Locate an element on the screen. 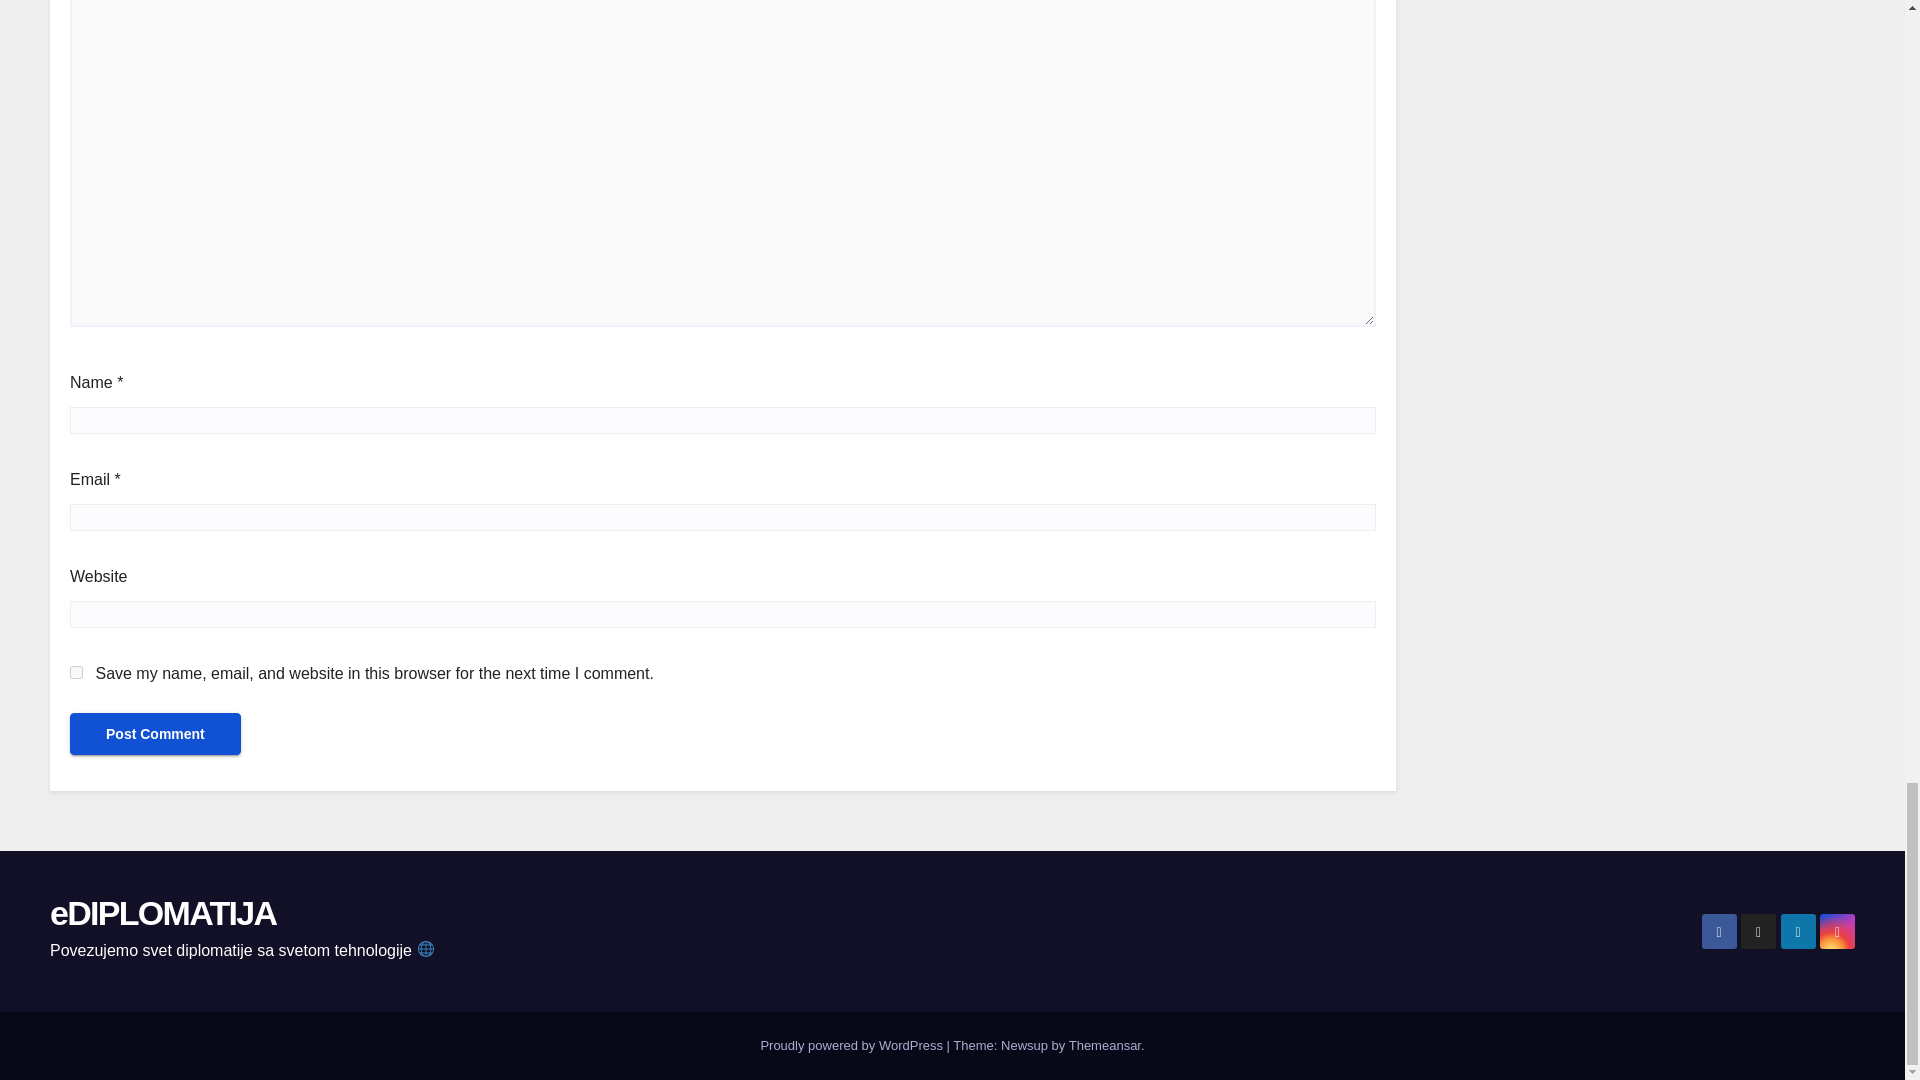  Post Comment is located at coordinates (155, 733).